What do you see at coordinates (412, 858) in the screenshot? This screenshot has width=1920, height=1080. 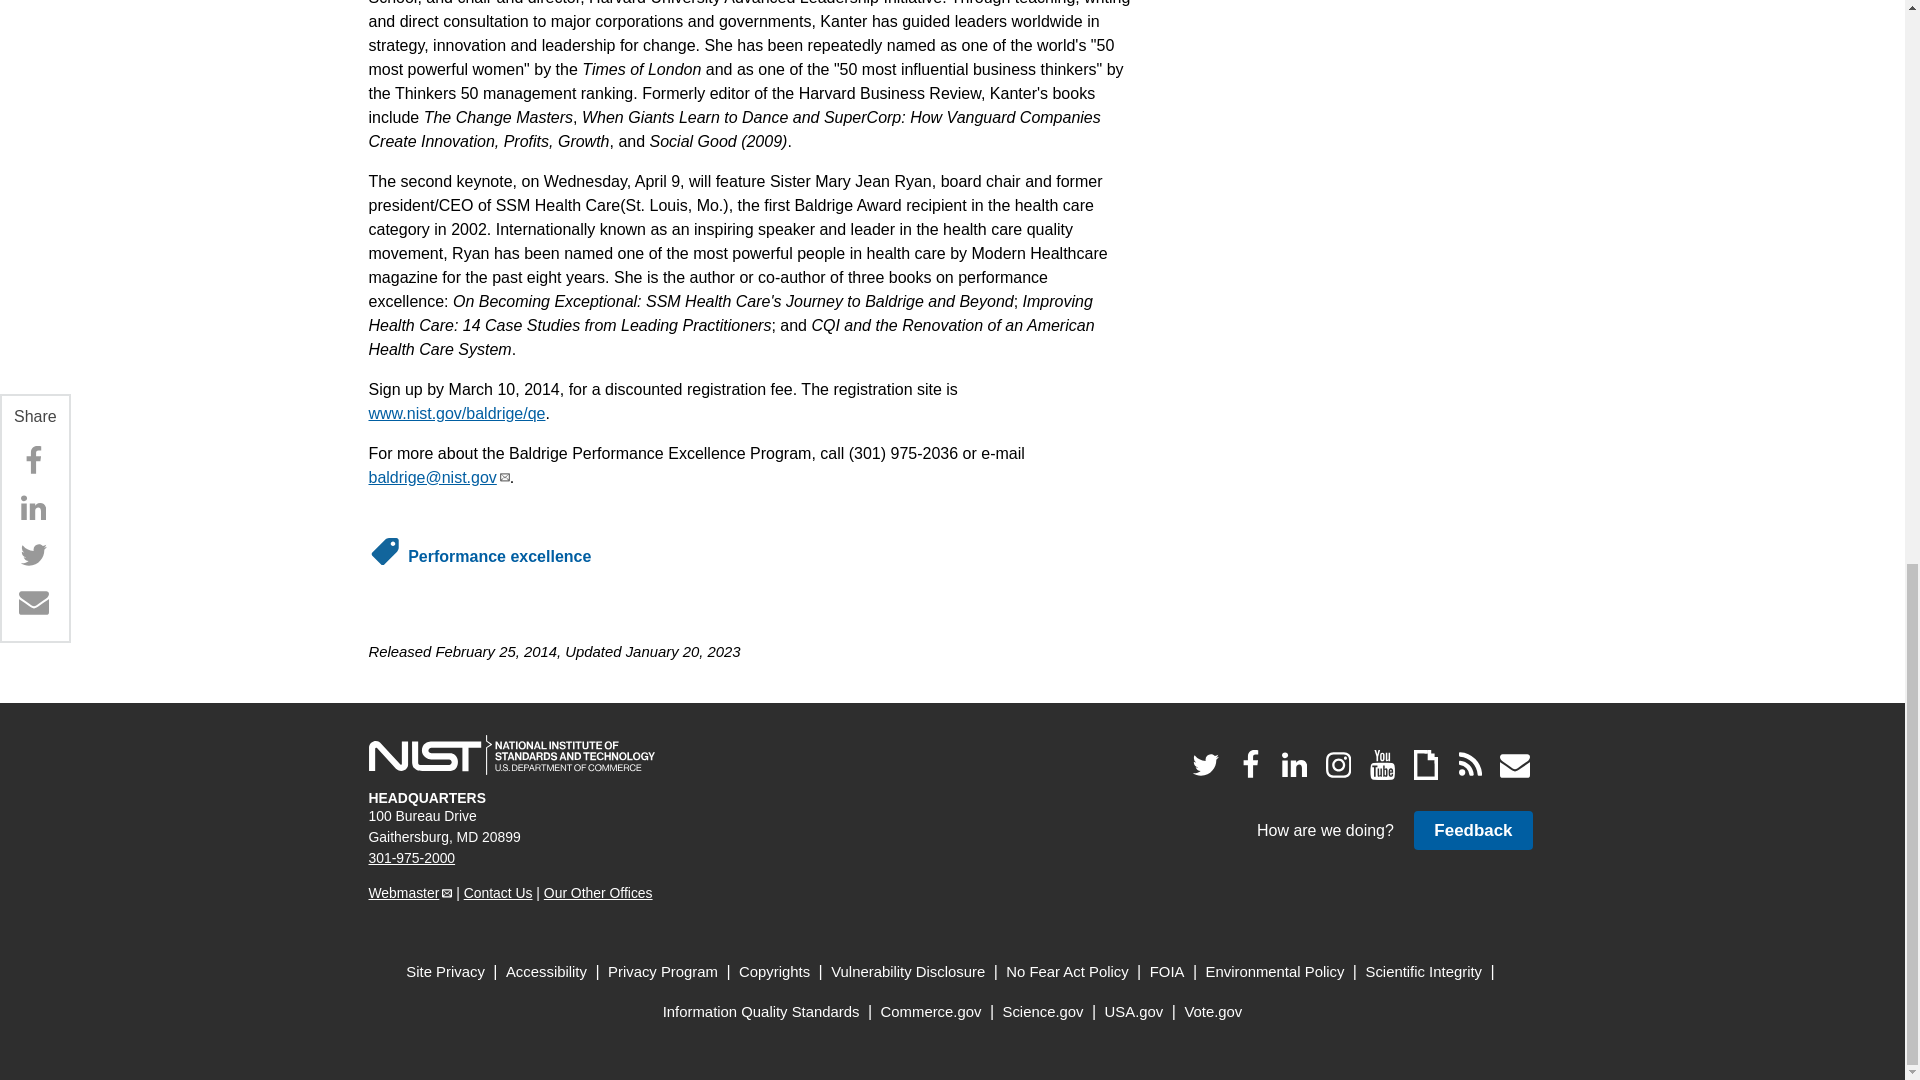 I see `301-975-2000` at bounding box center [412, 858].